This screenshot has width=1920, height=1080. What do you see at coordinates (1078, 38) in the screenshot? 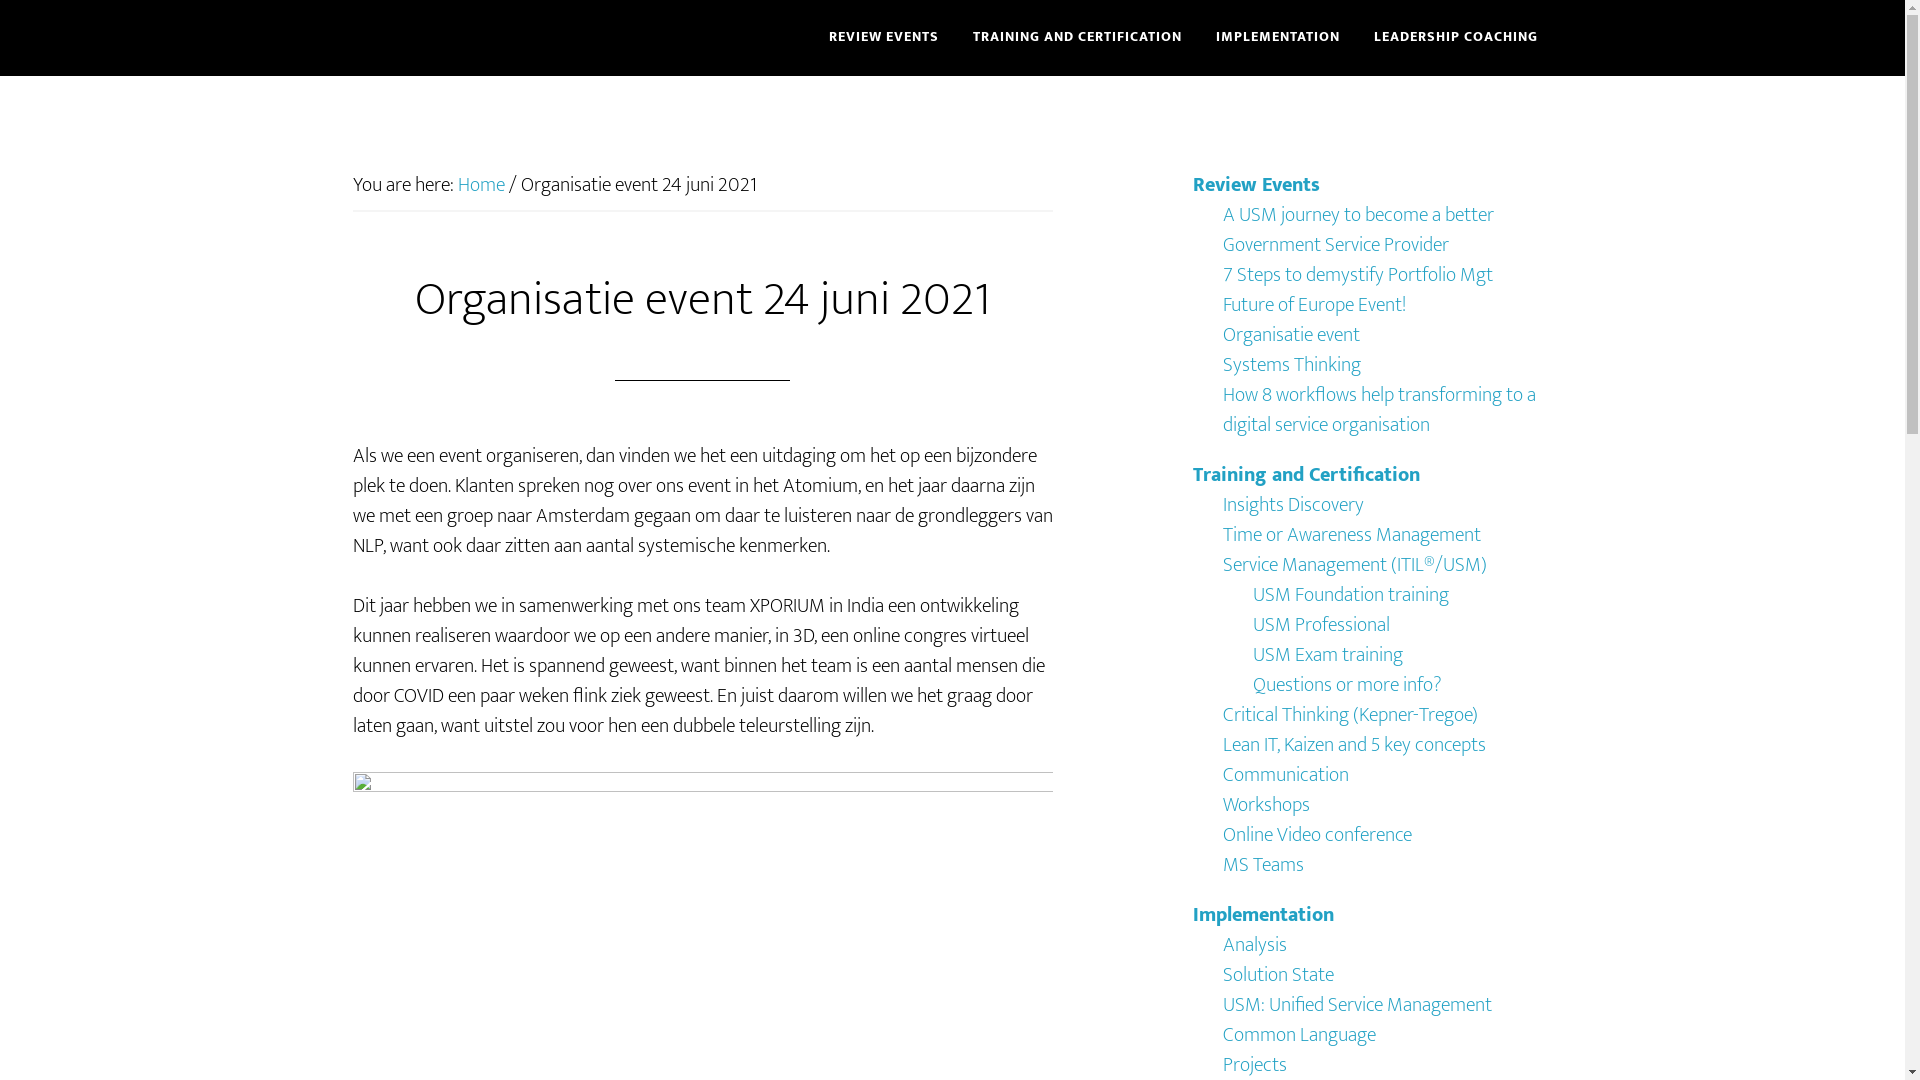
I see `TRAINING AND CERTIFICATION` at bounding box center [1078, 38].